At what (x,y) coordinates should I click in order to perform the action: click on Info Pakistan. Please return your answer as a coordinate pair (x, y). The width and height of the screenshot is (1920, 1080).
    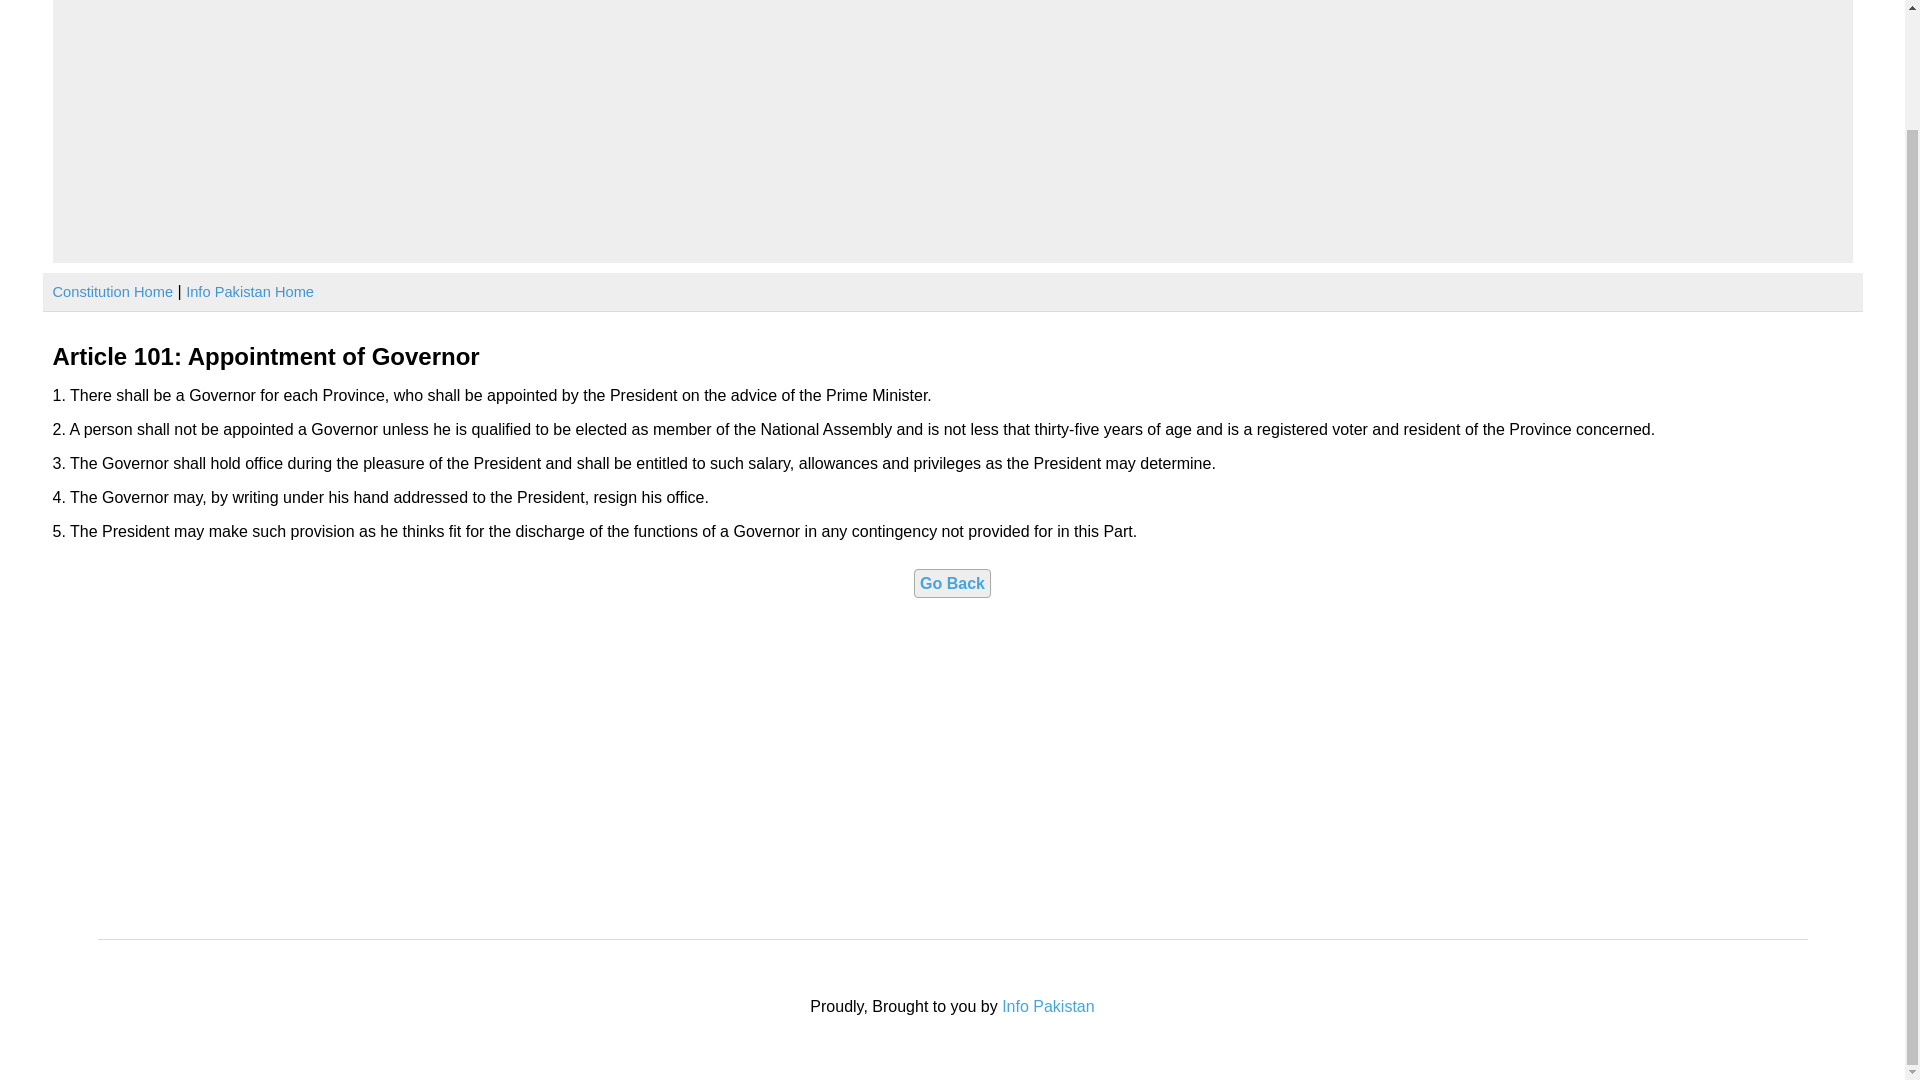
    Looking at the image, I should click on (1048, 1006).